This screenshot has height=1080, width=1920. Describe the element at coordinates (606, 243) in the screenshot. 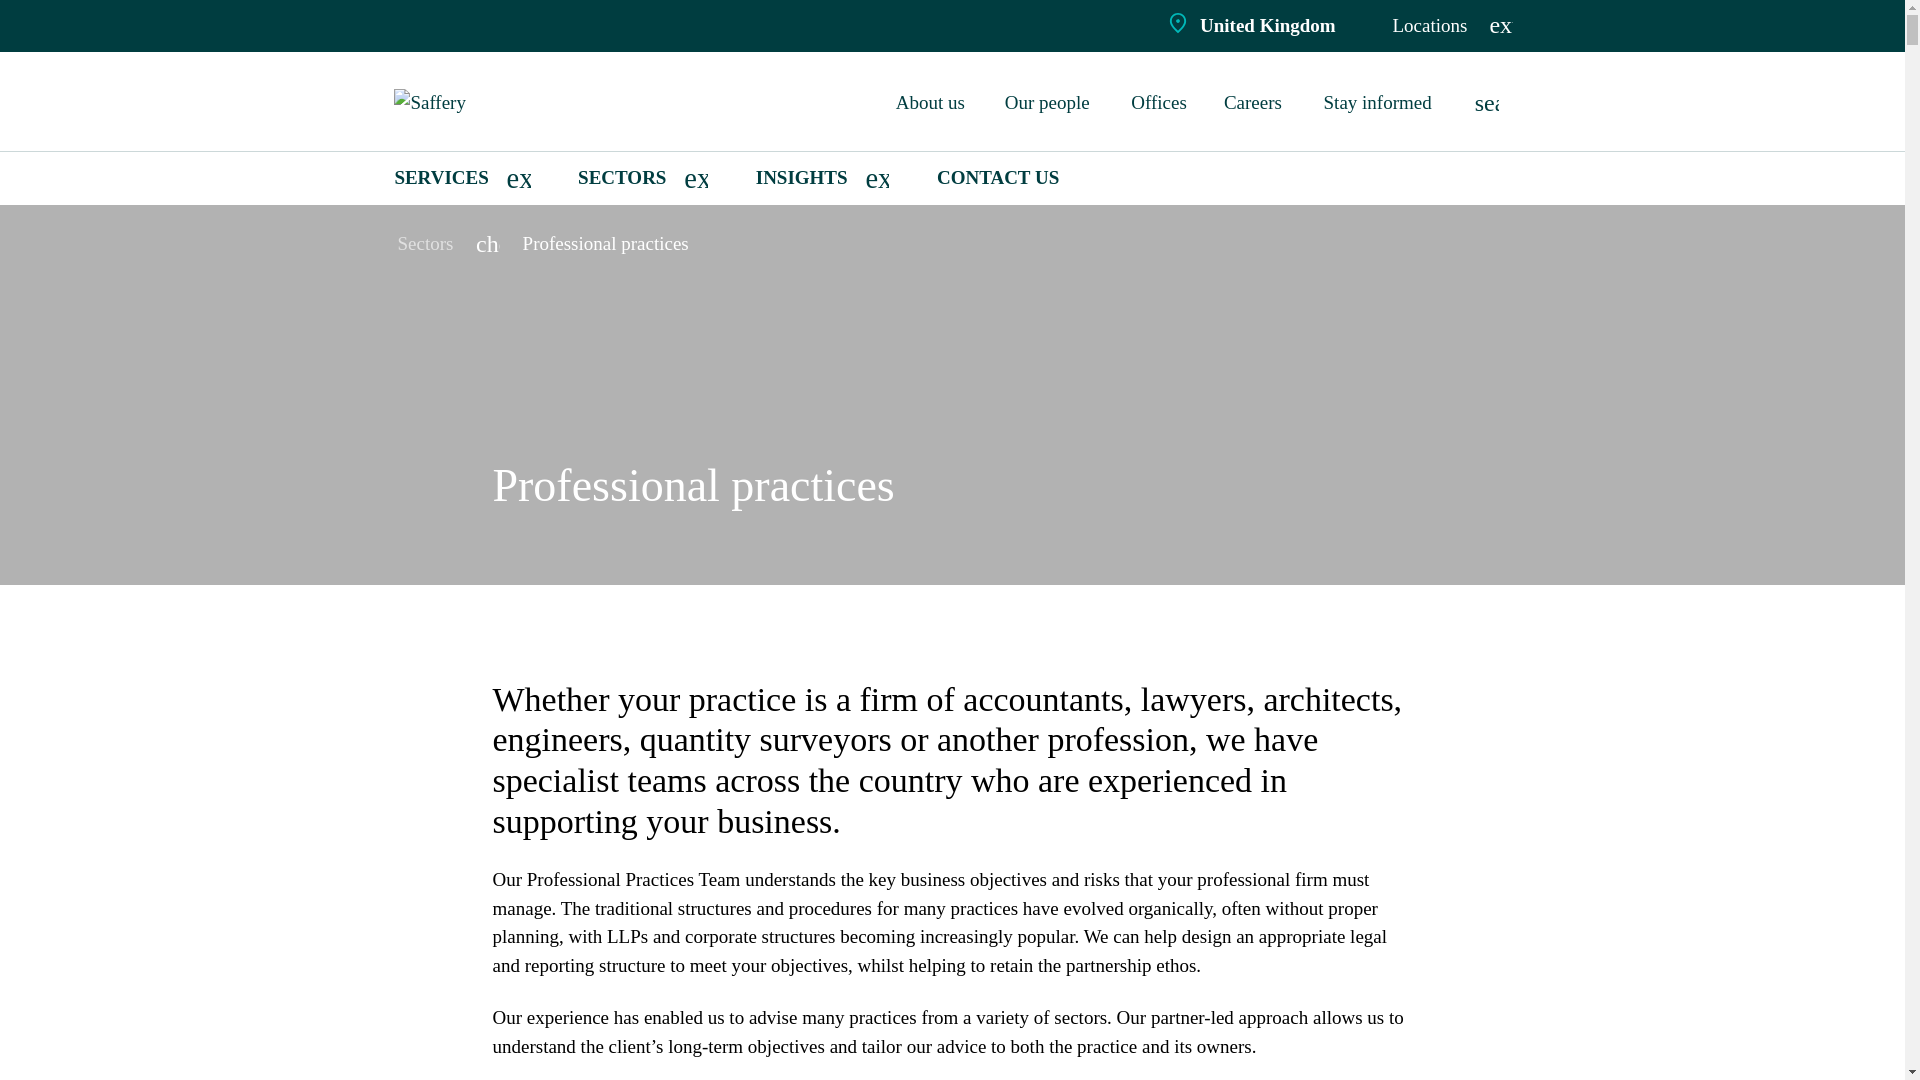

I see `Professional practices` at that location.